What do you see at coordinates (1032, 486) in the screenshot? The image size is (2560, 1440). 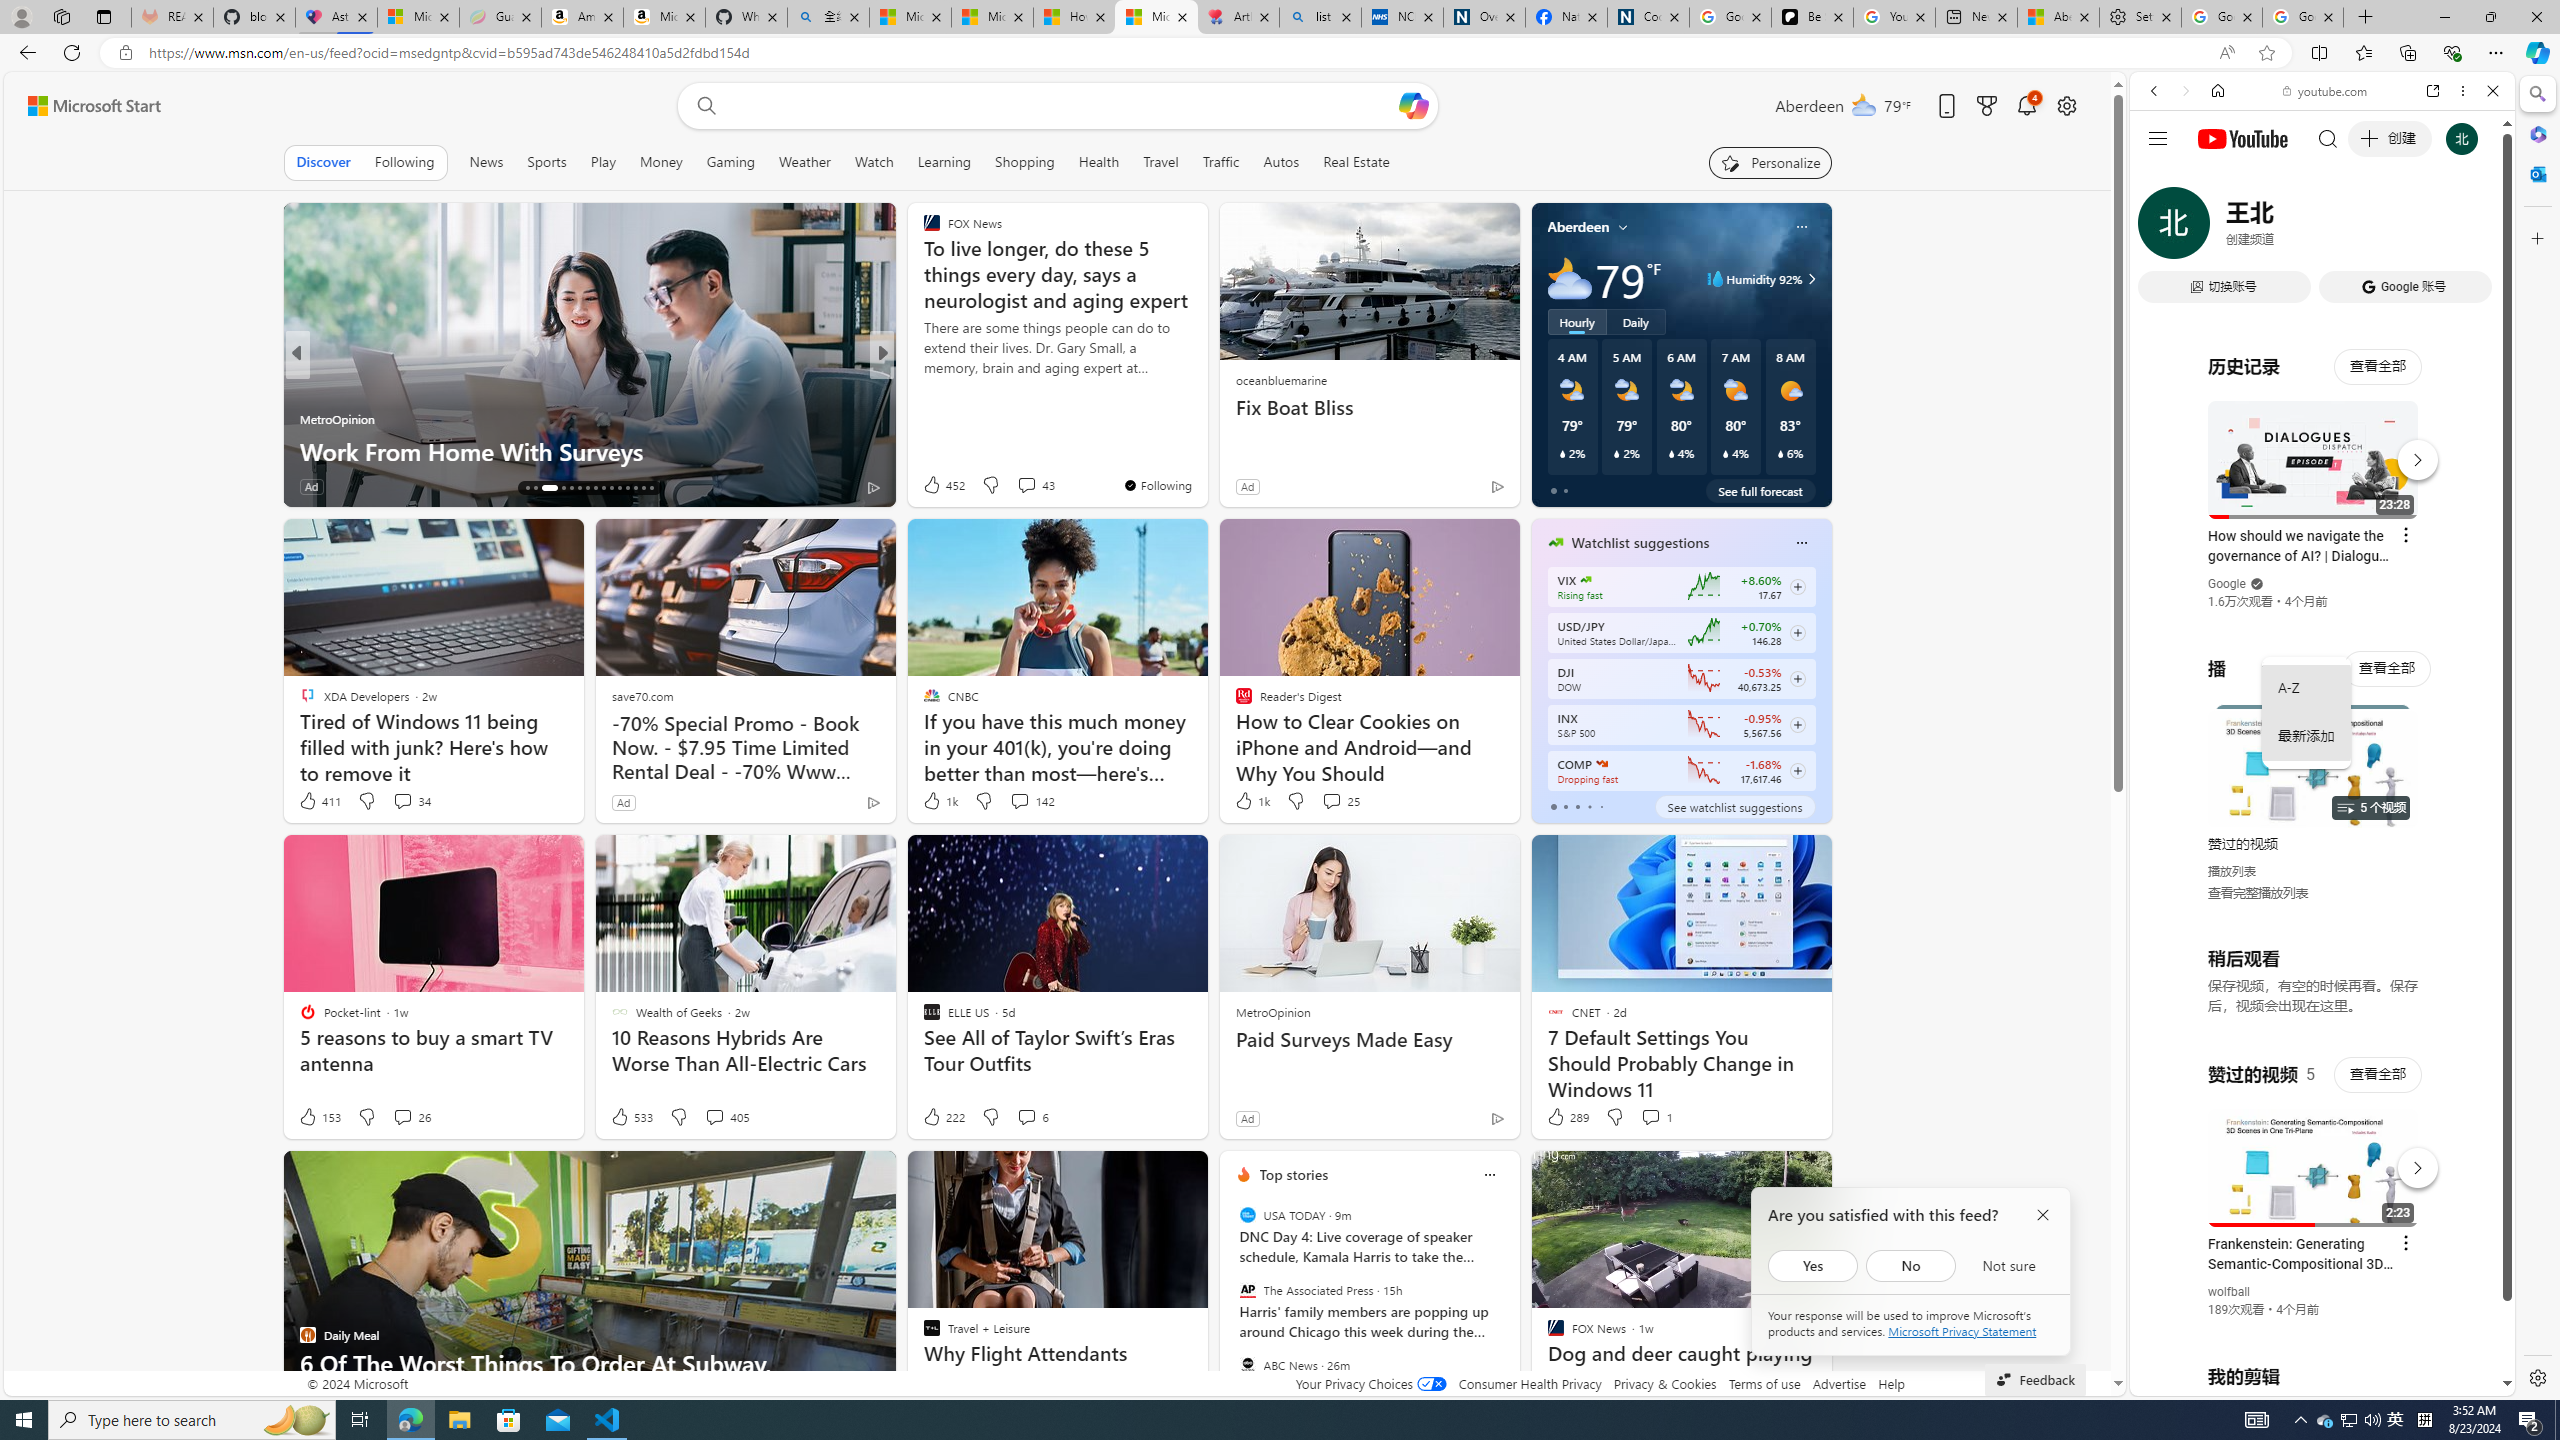 I see `View comments 197 Comment` at bounding box center [1032, 486].